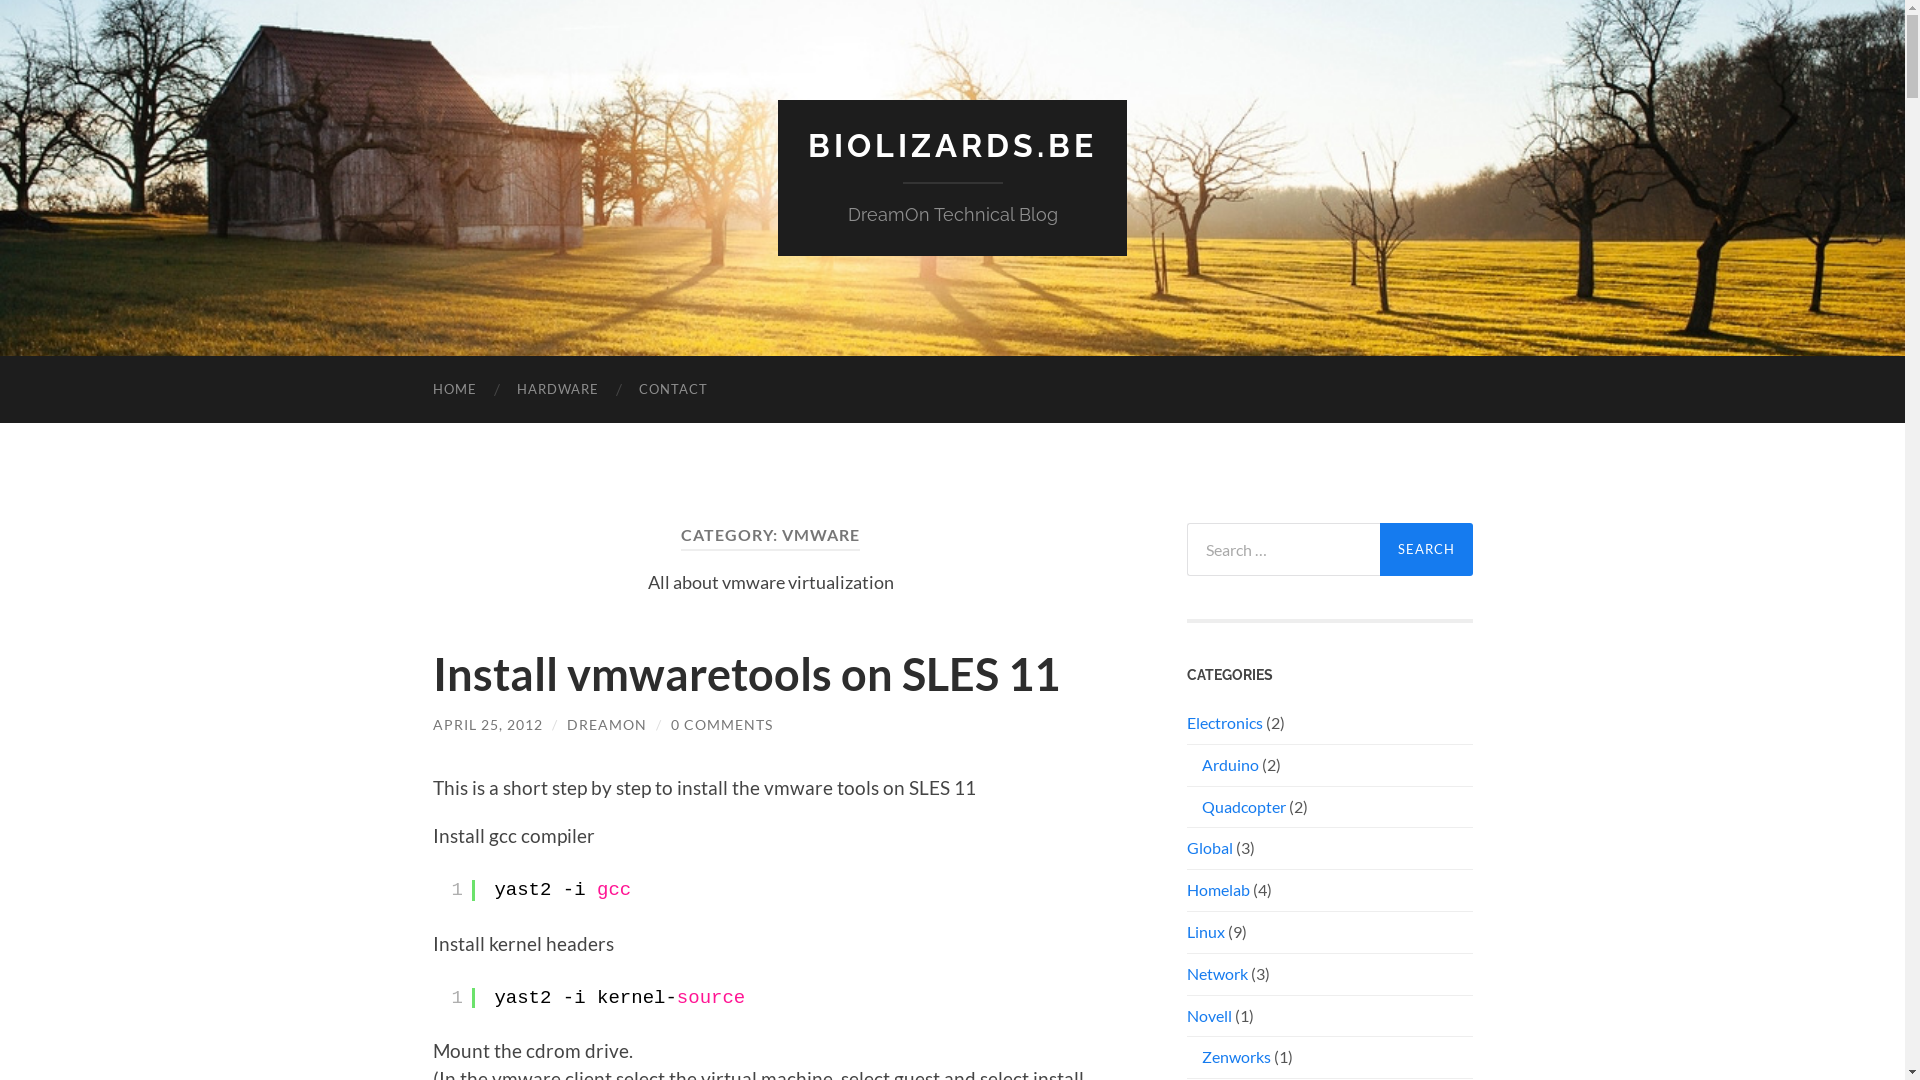  Describe the element at coordinates (1205, 932) in the screenshot. I see `Linux` at that location.